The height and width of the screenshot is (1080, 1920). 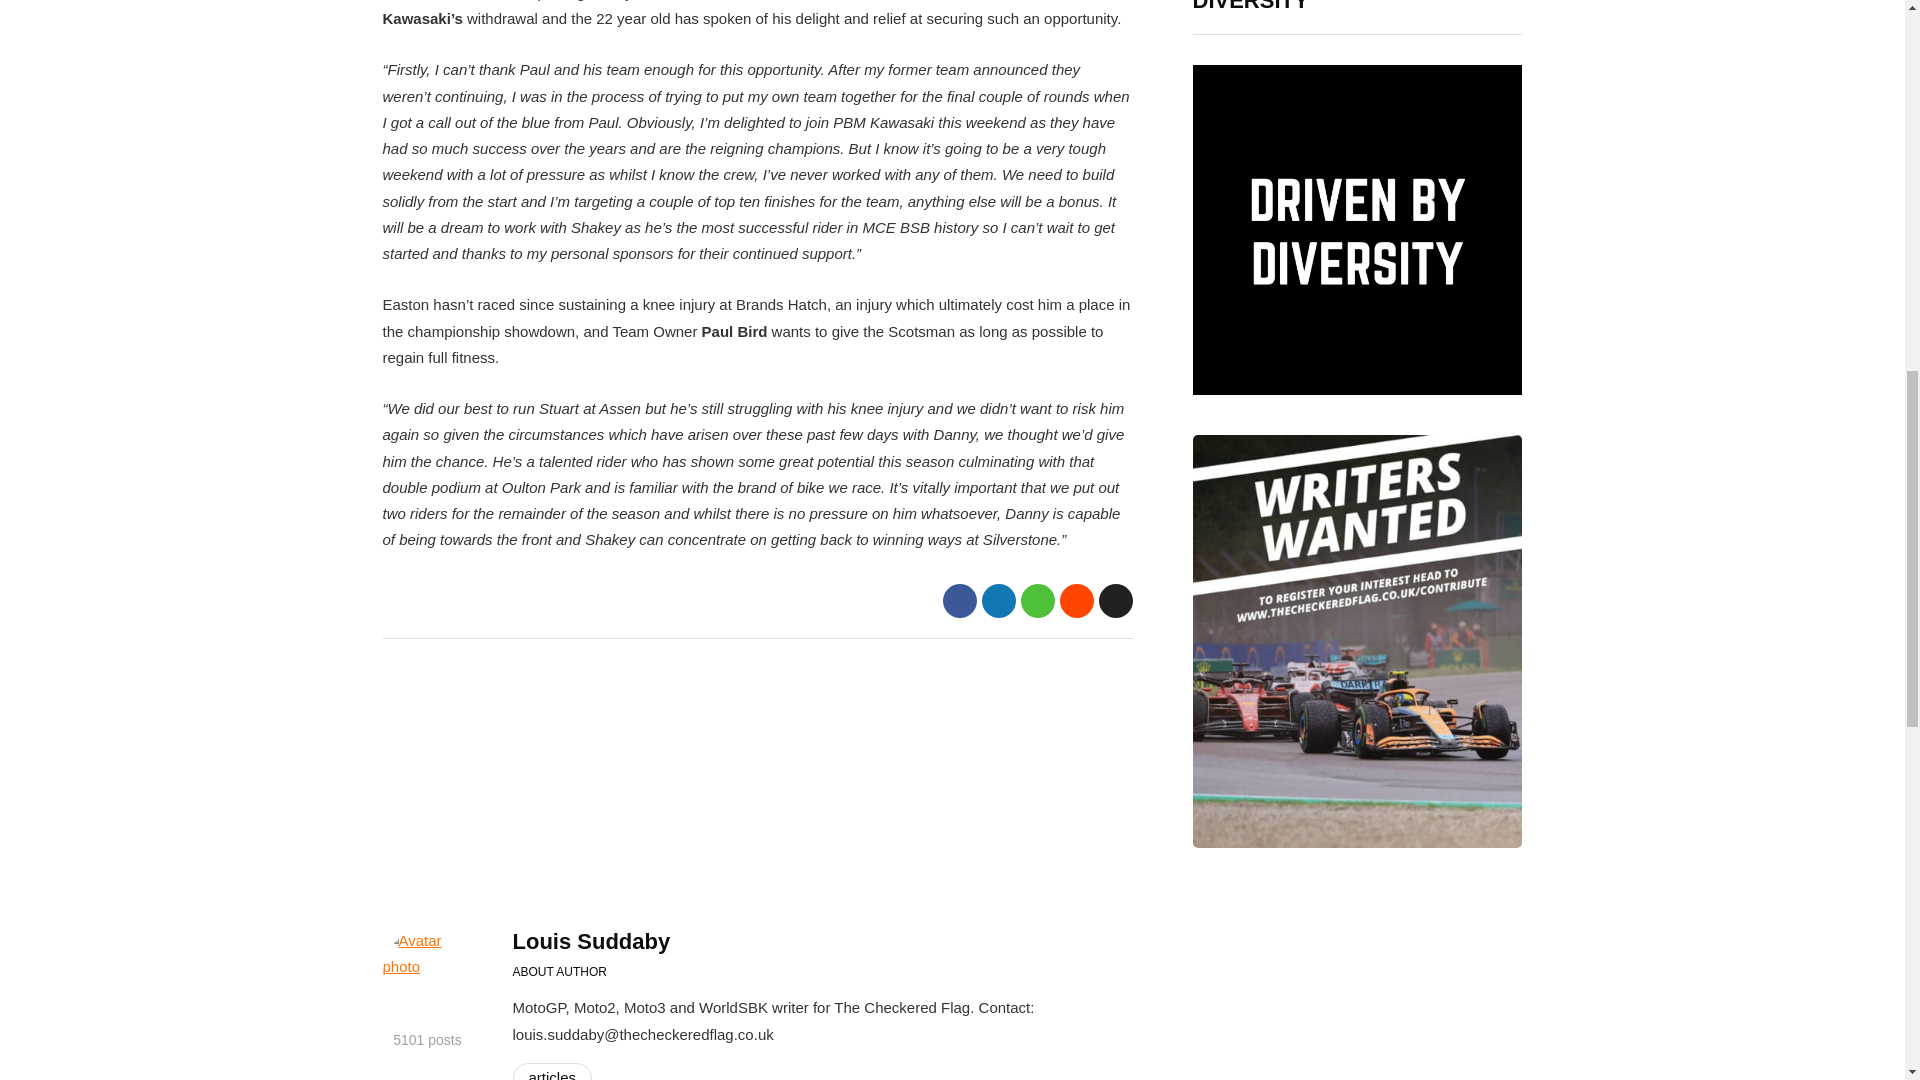 I want to click on Share on Reddit, so click(x=1076, y=600).